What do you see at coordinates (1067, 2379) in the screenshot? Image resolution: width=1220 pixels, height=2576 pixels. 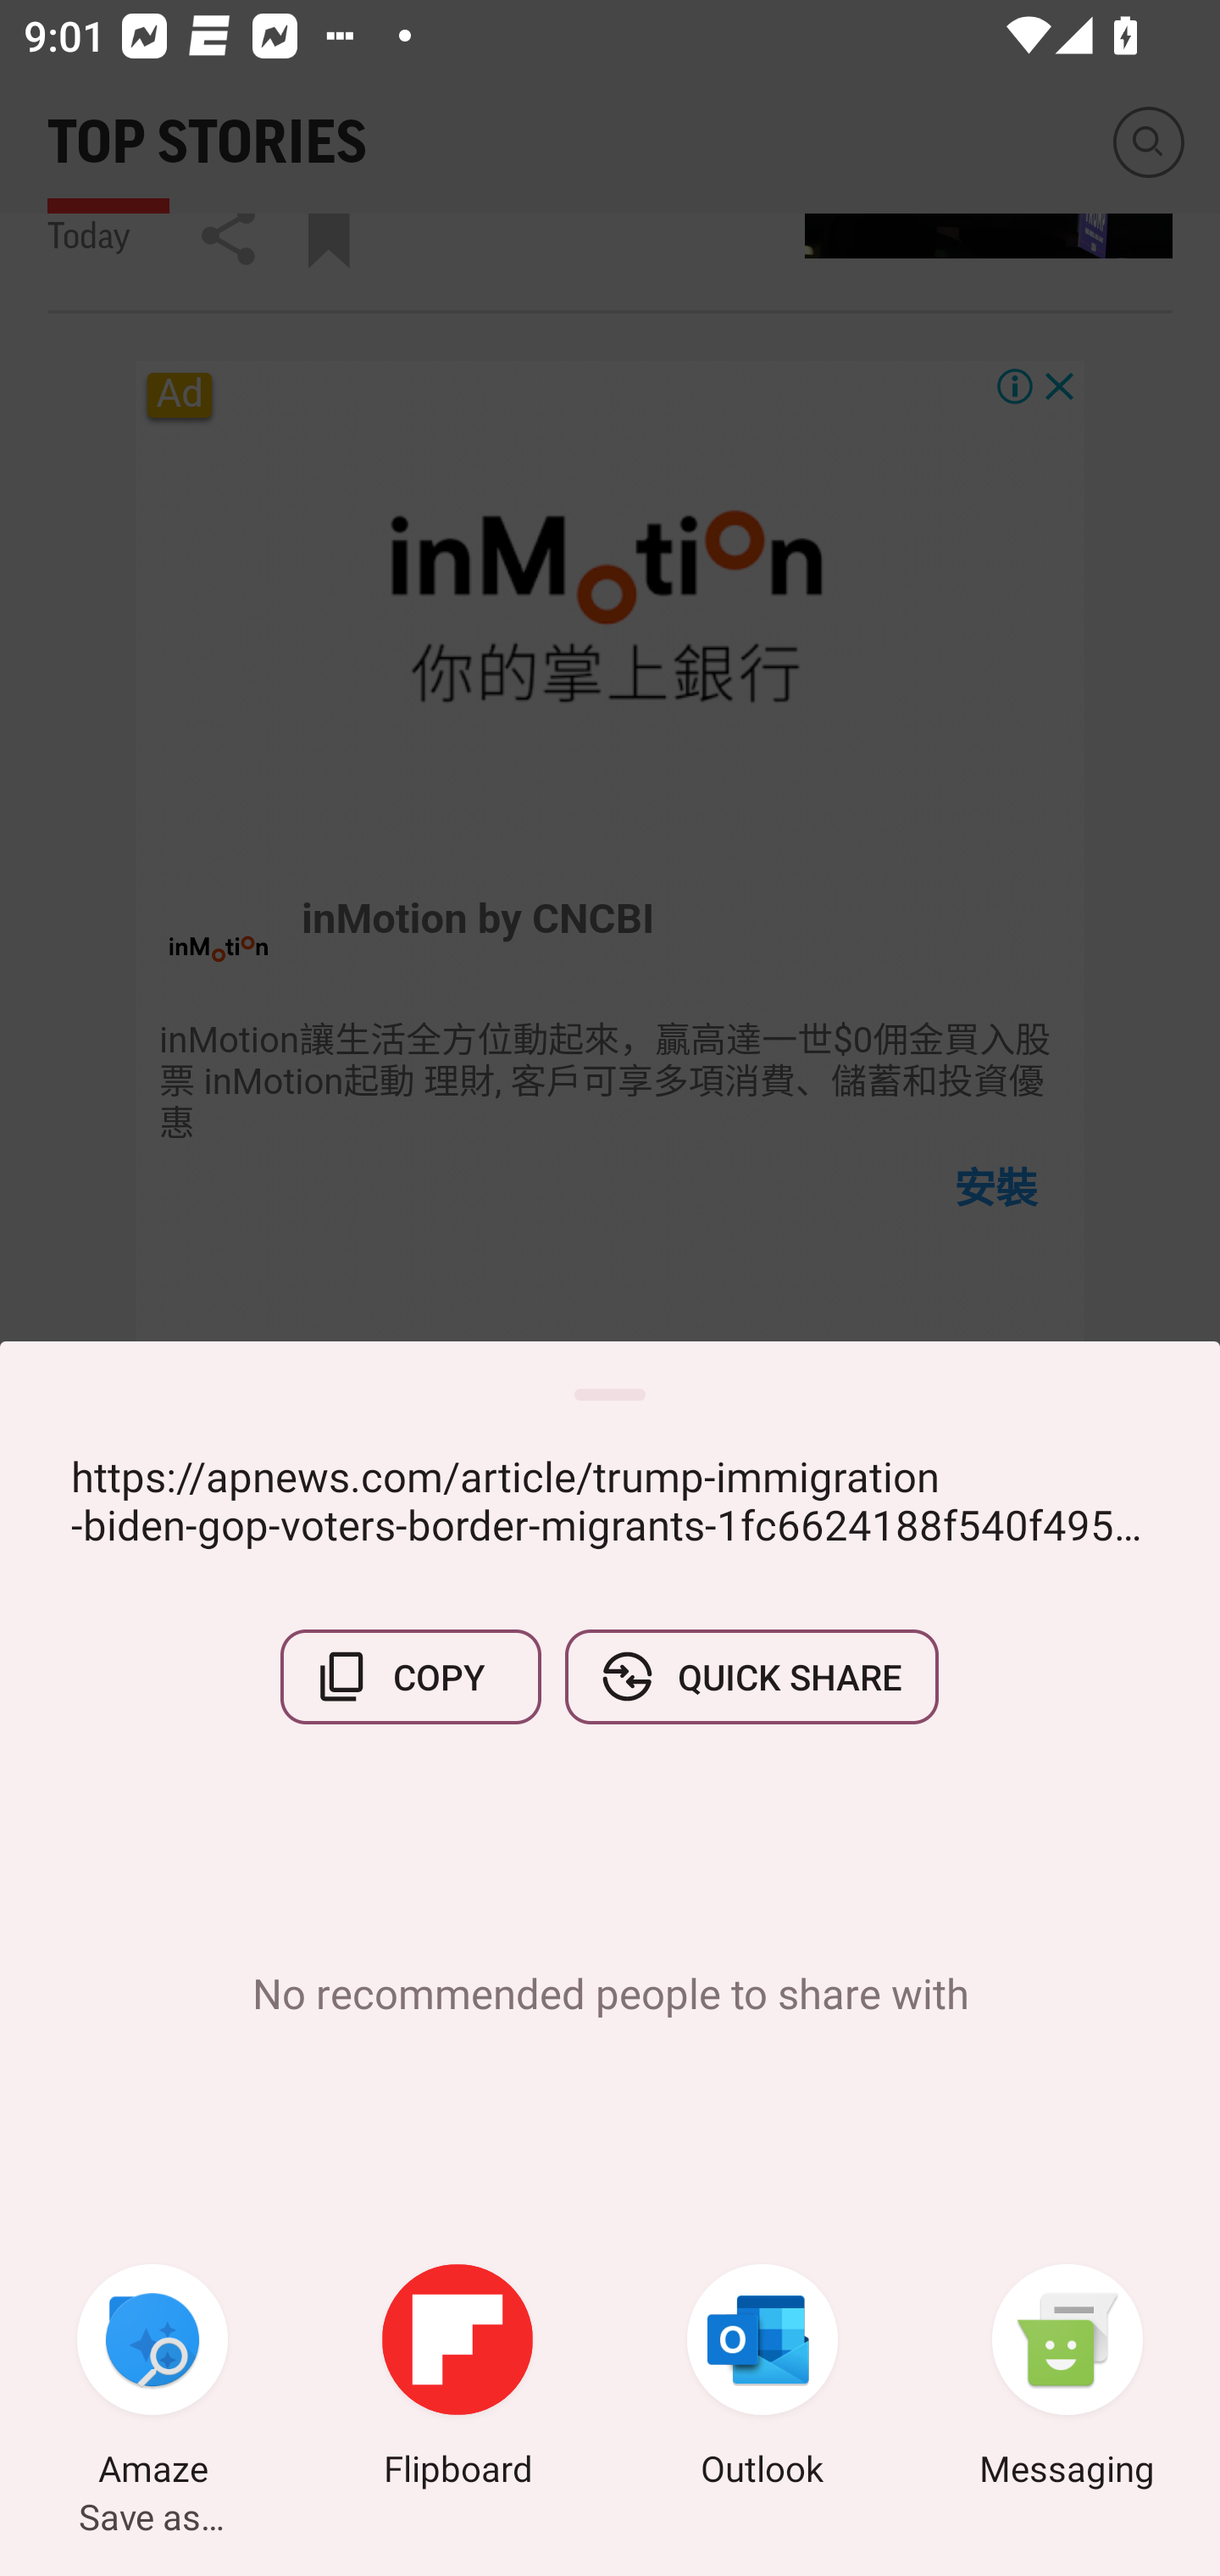 I see `Messaging` at bounding box center [1067, 2379].